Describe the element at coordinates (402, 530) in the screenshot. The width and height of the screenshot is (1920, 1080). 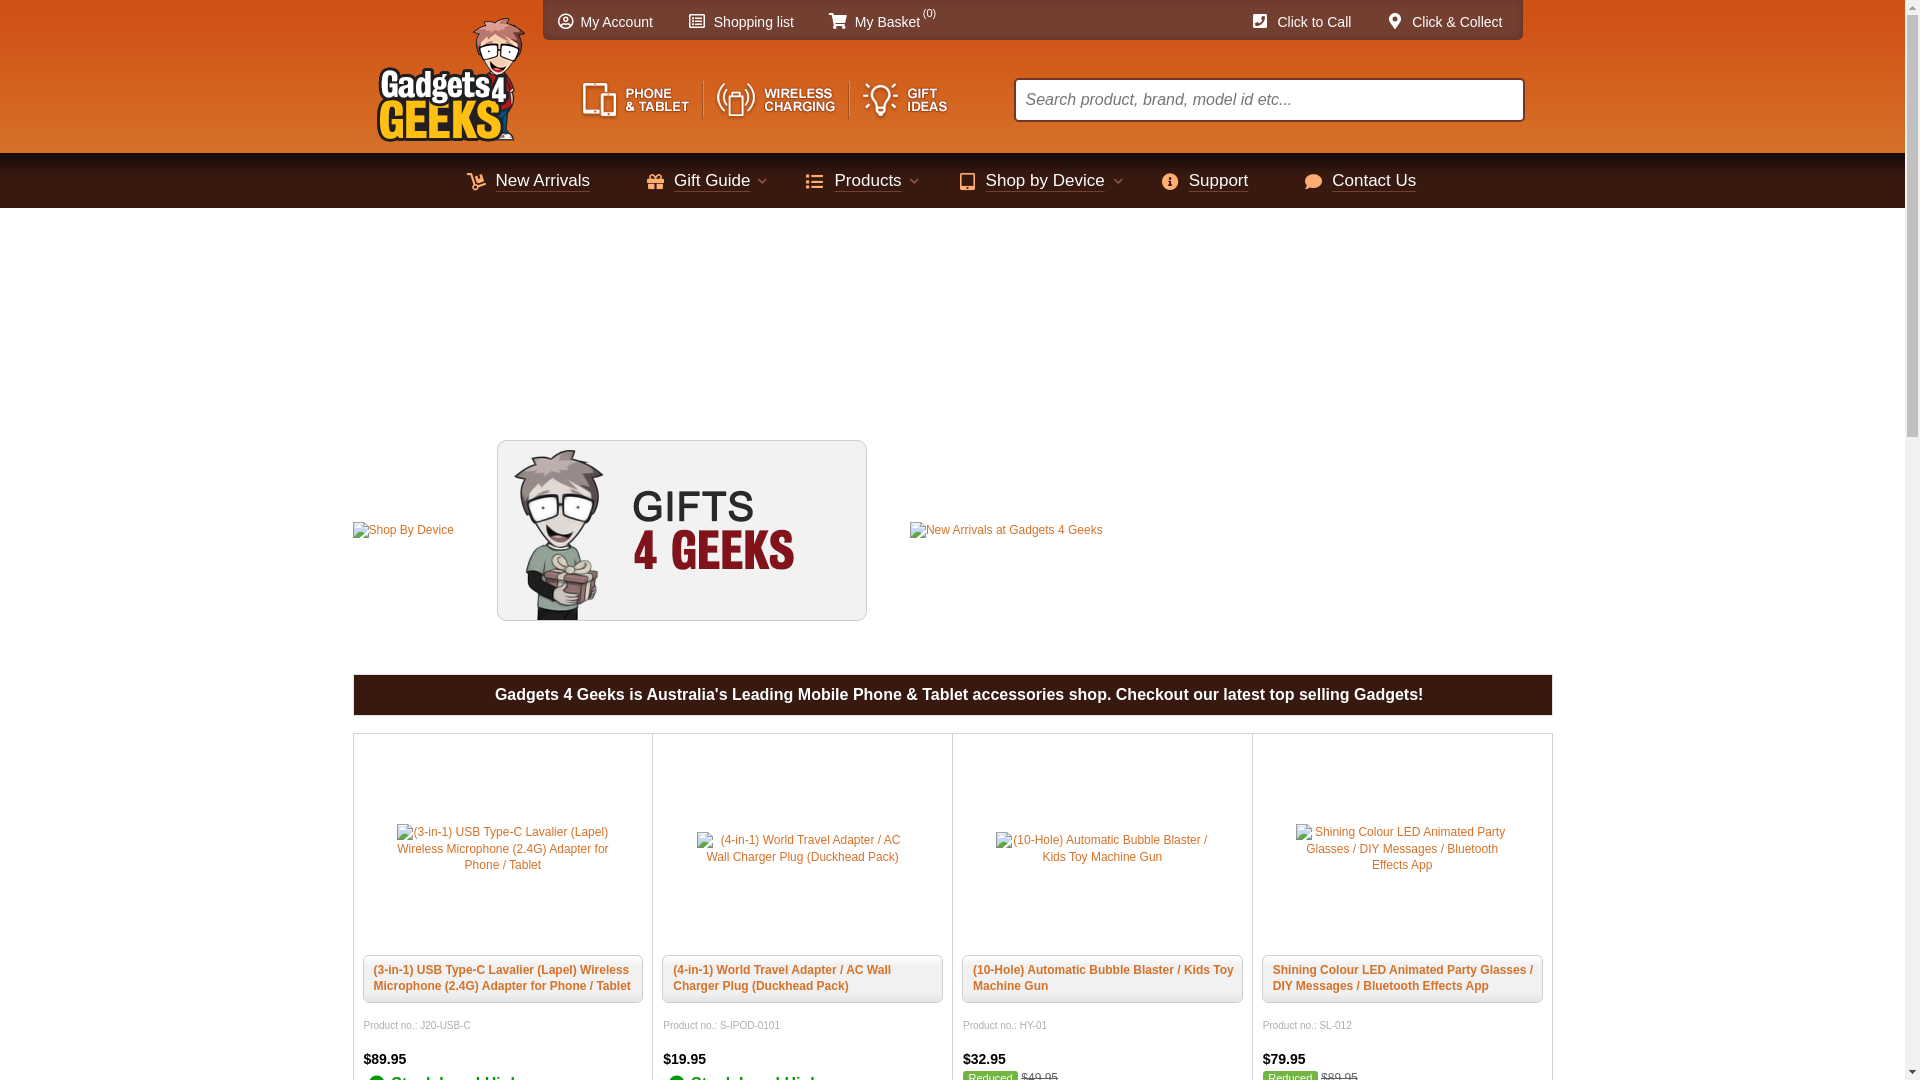
I see `Shop By Device` at that location.